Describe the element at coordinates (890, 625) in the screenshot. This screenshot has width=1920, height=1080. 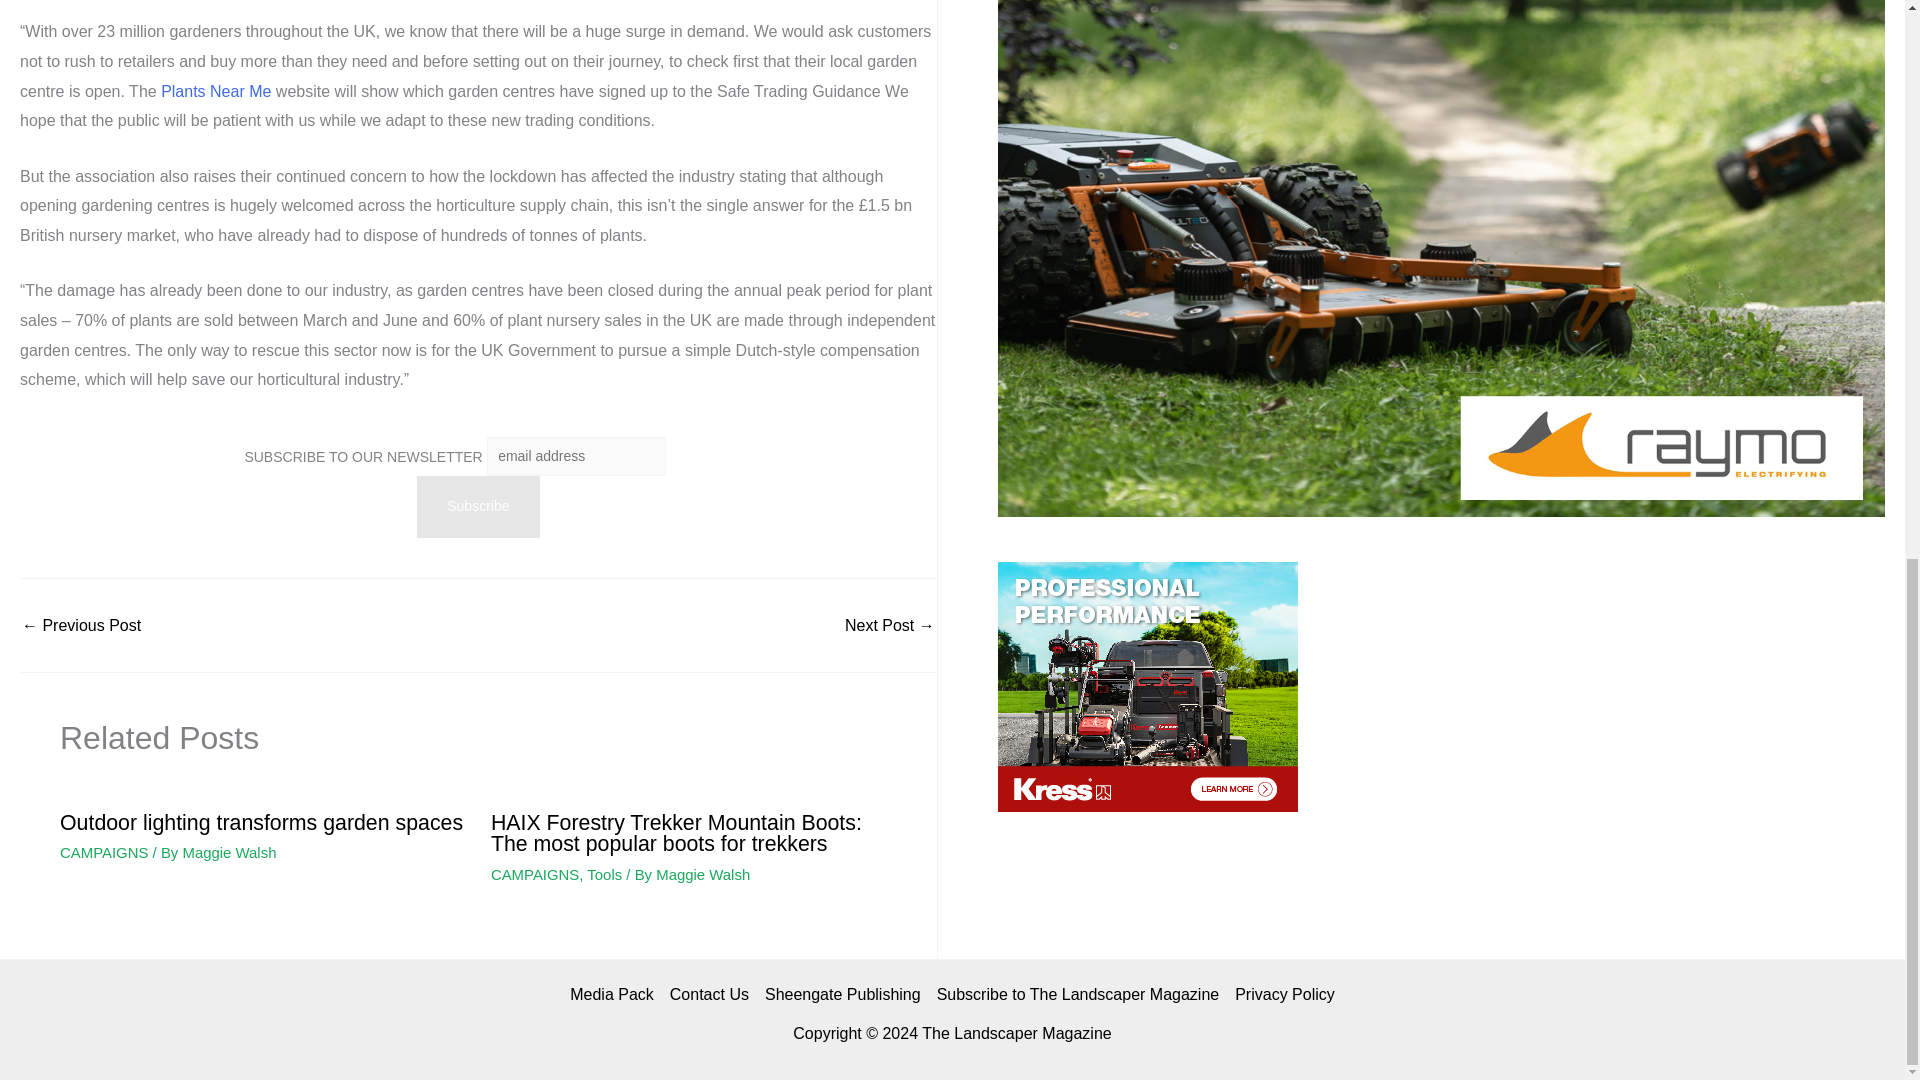
I see `Six steps to attract landscaping customers` at that location.